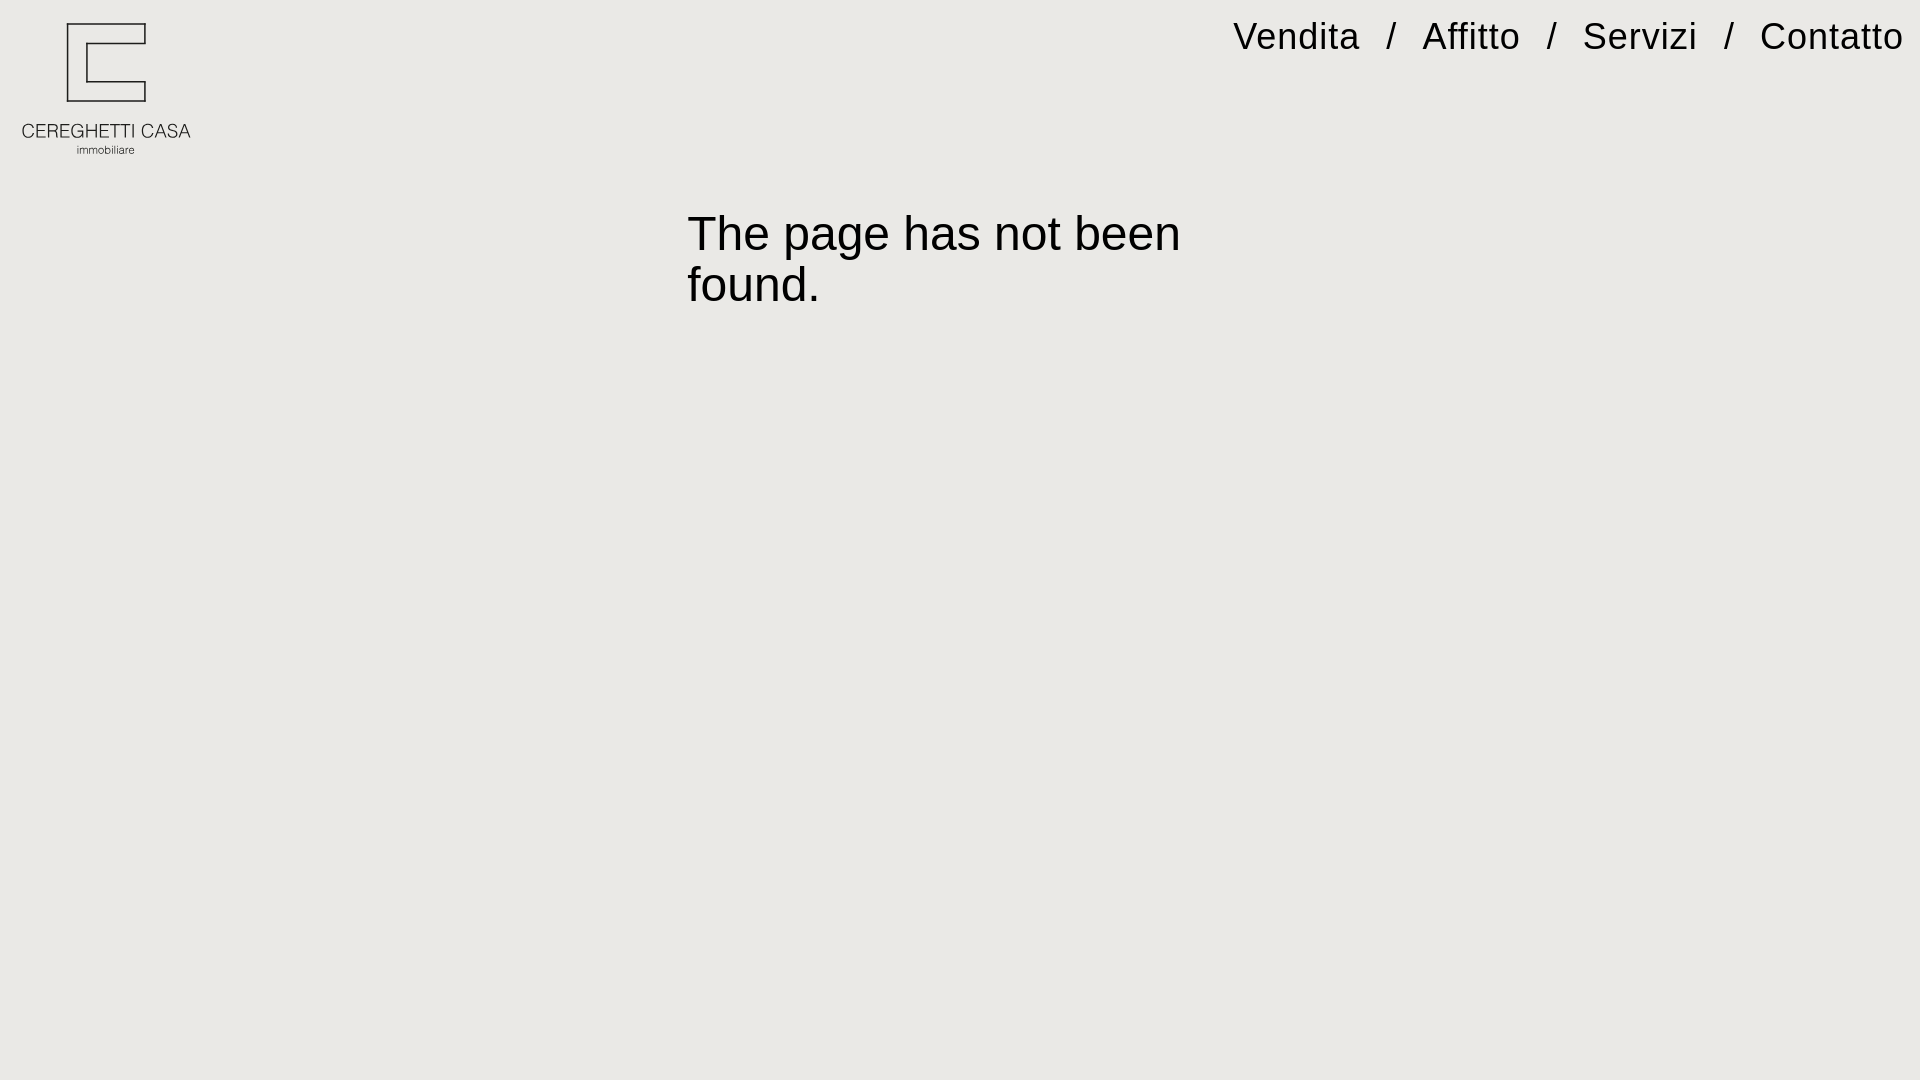 The width and height of the screenshot is (1920, 1080). What do you see at coordinates (1296, 36) in the screenshot?
I see `Vendita` at bounding box center [1296, 36].